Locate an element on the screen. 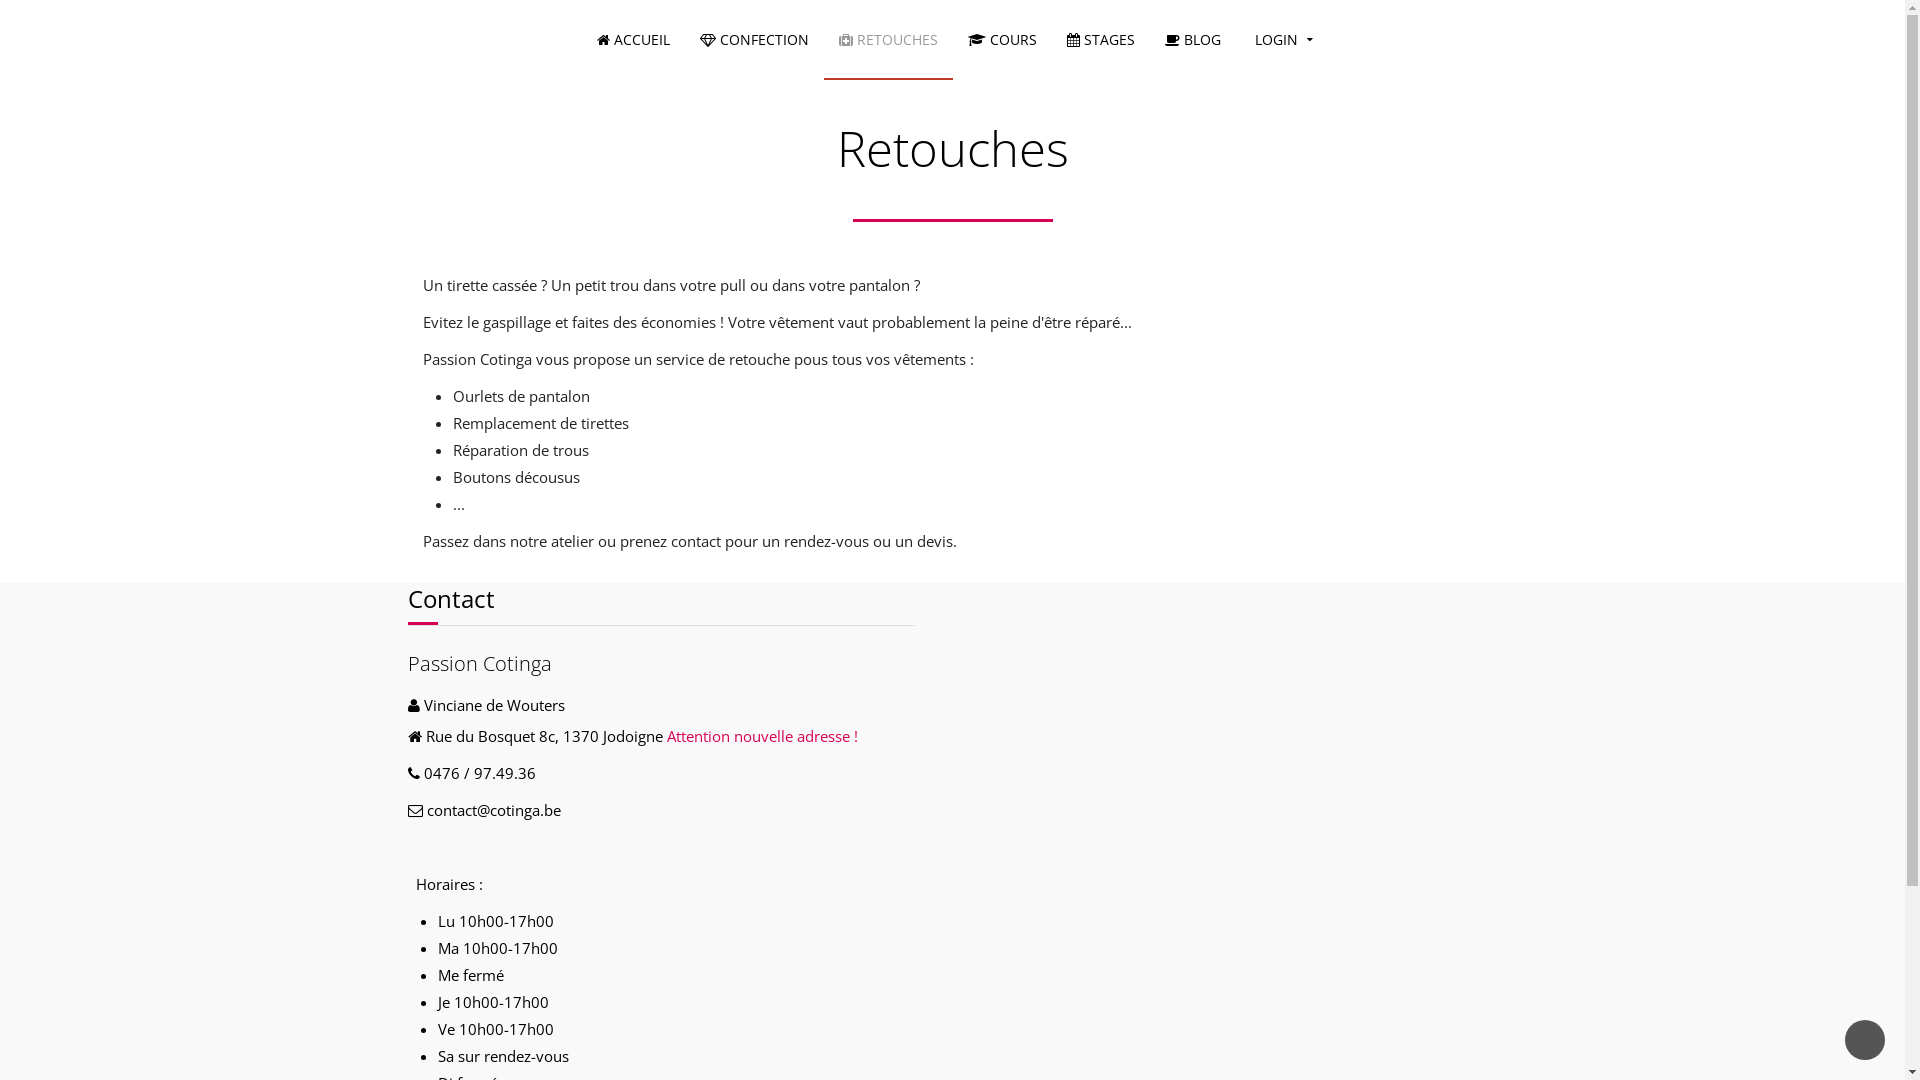  COURS is located at coordinates (1002, 40).